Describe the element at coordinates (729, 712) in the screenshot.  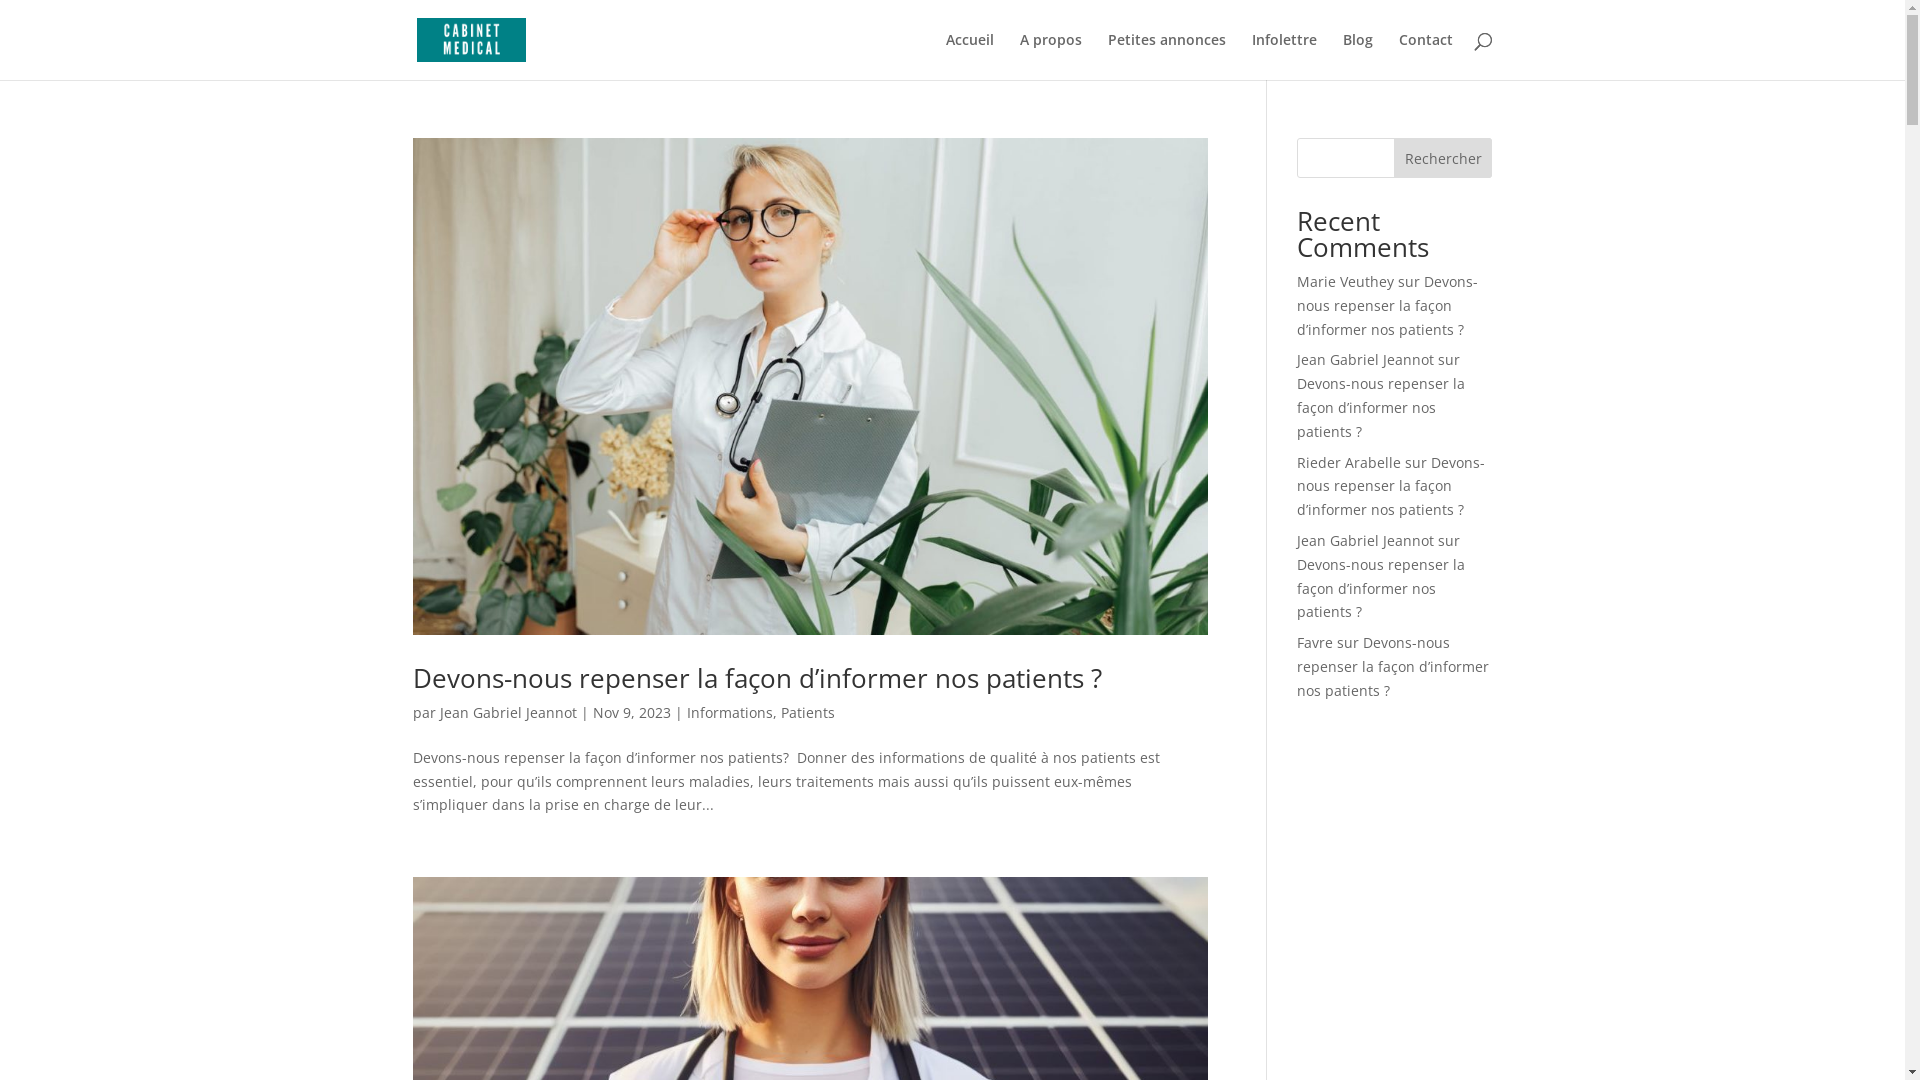
I see `Informations` at that location.